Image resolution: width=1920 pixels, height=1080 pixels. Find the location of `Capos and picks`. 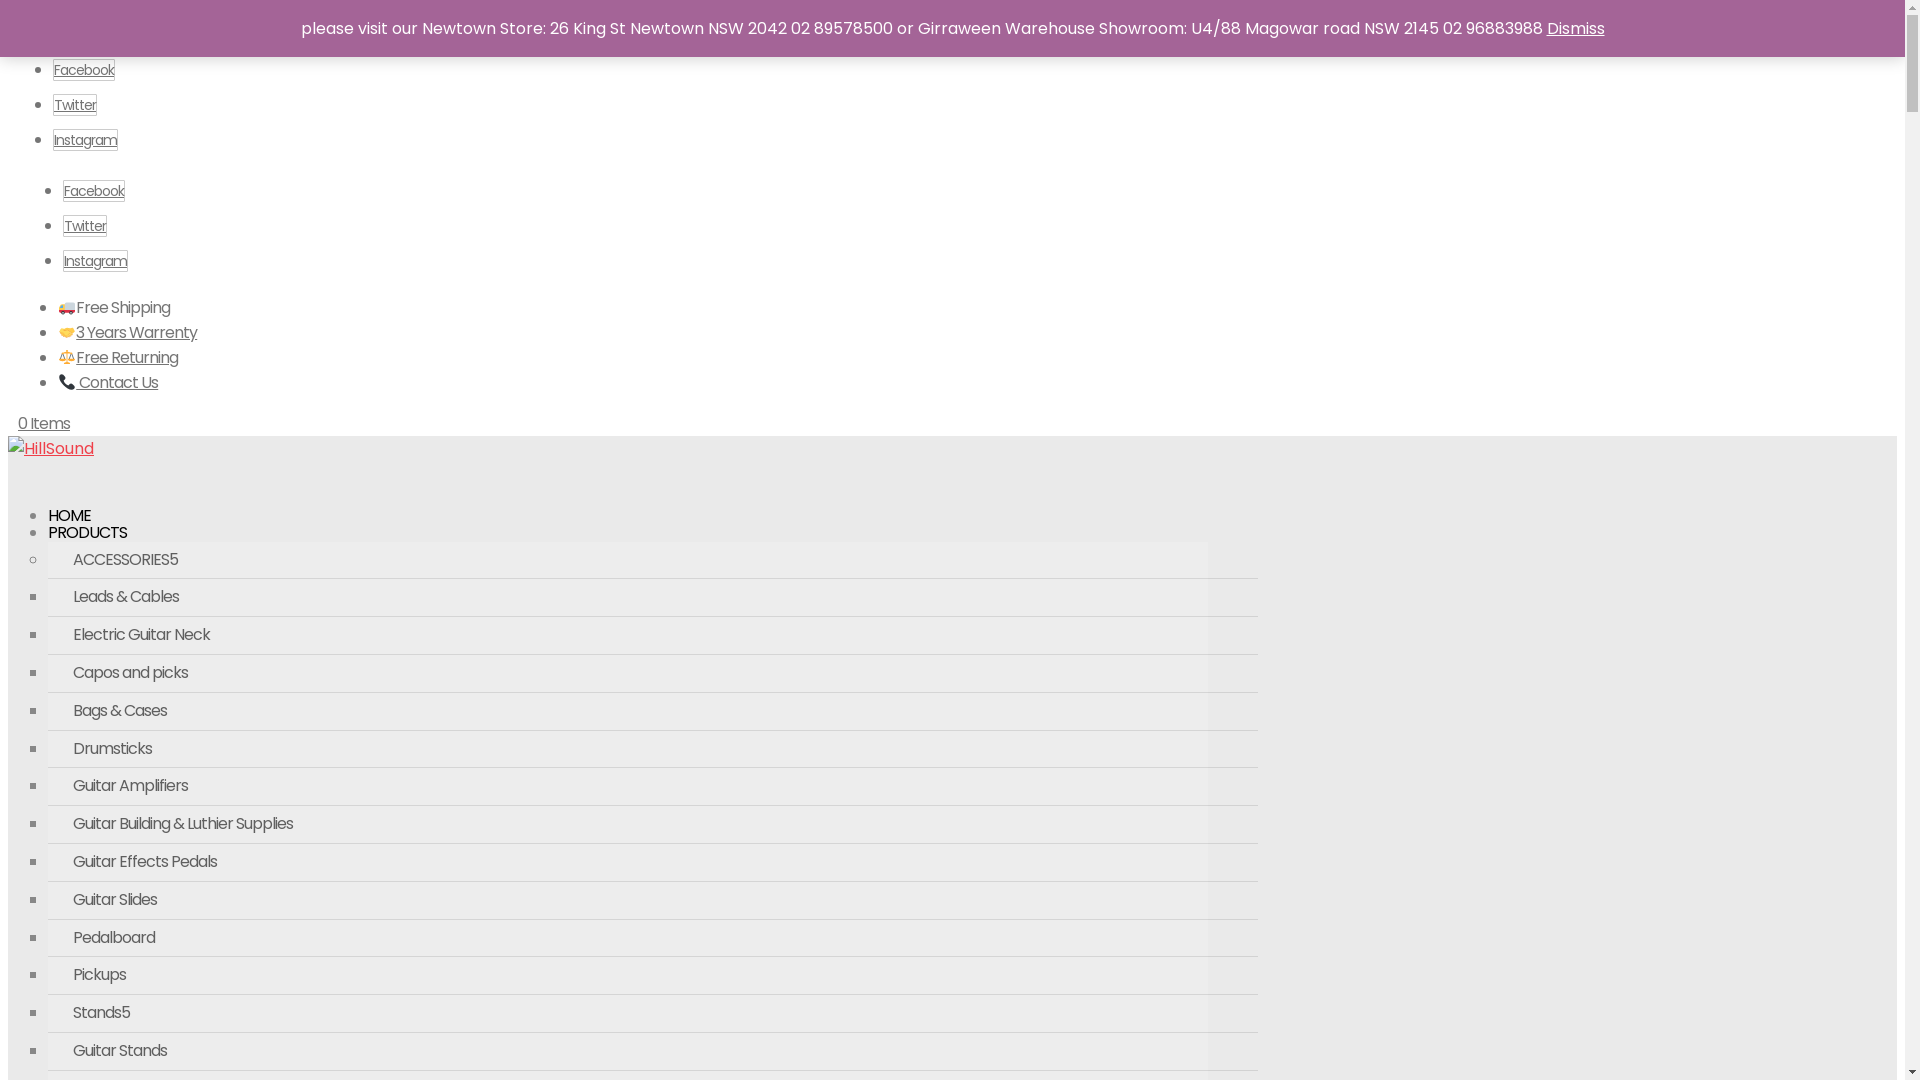

Capos and picks is located at coordinates (653, 674).